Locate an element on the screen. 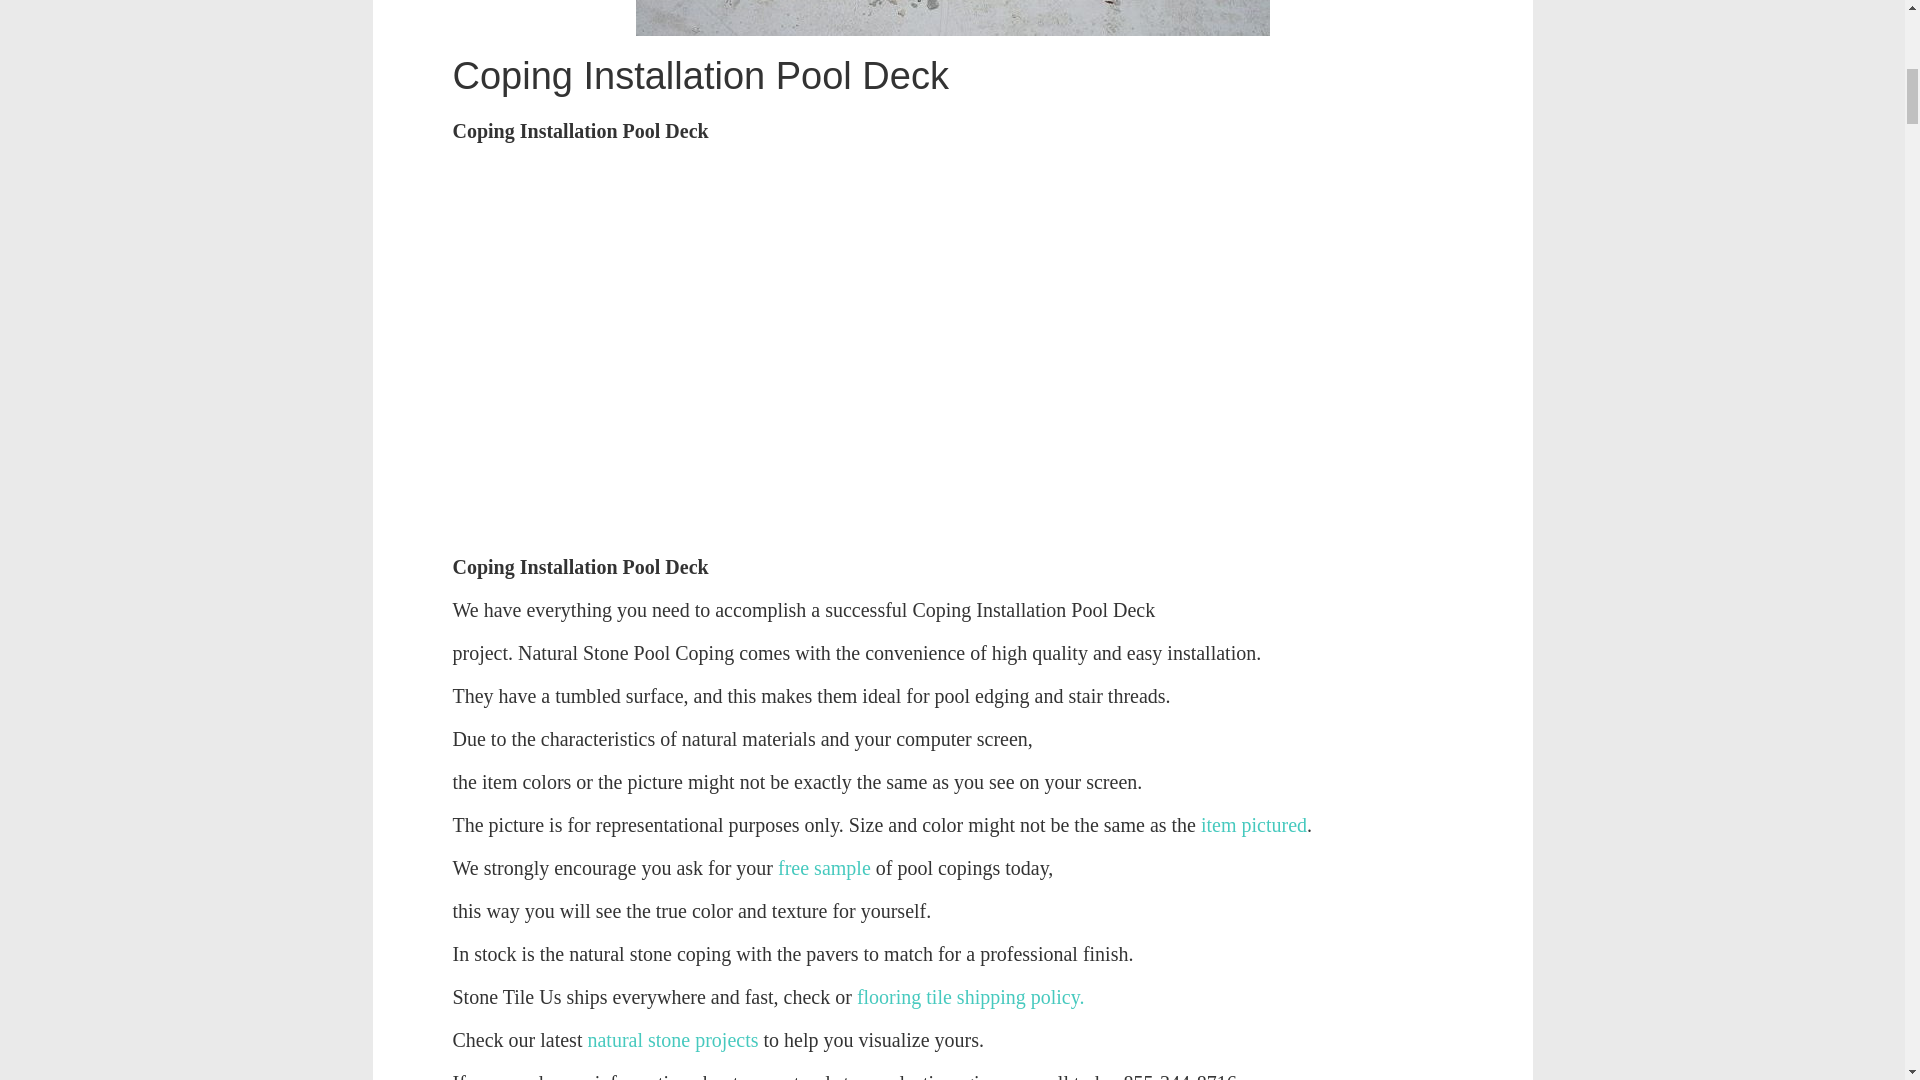 The image size is (1920, 1080). Coping Installation Pool Deck is located at coordinates (952, 18).